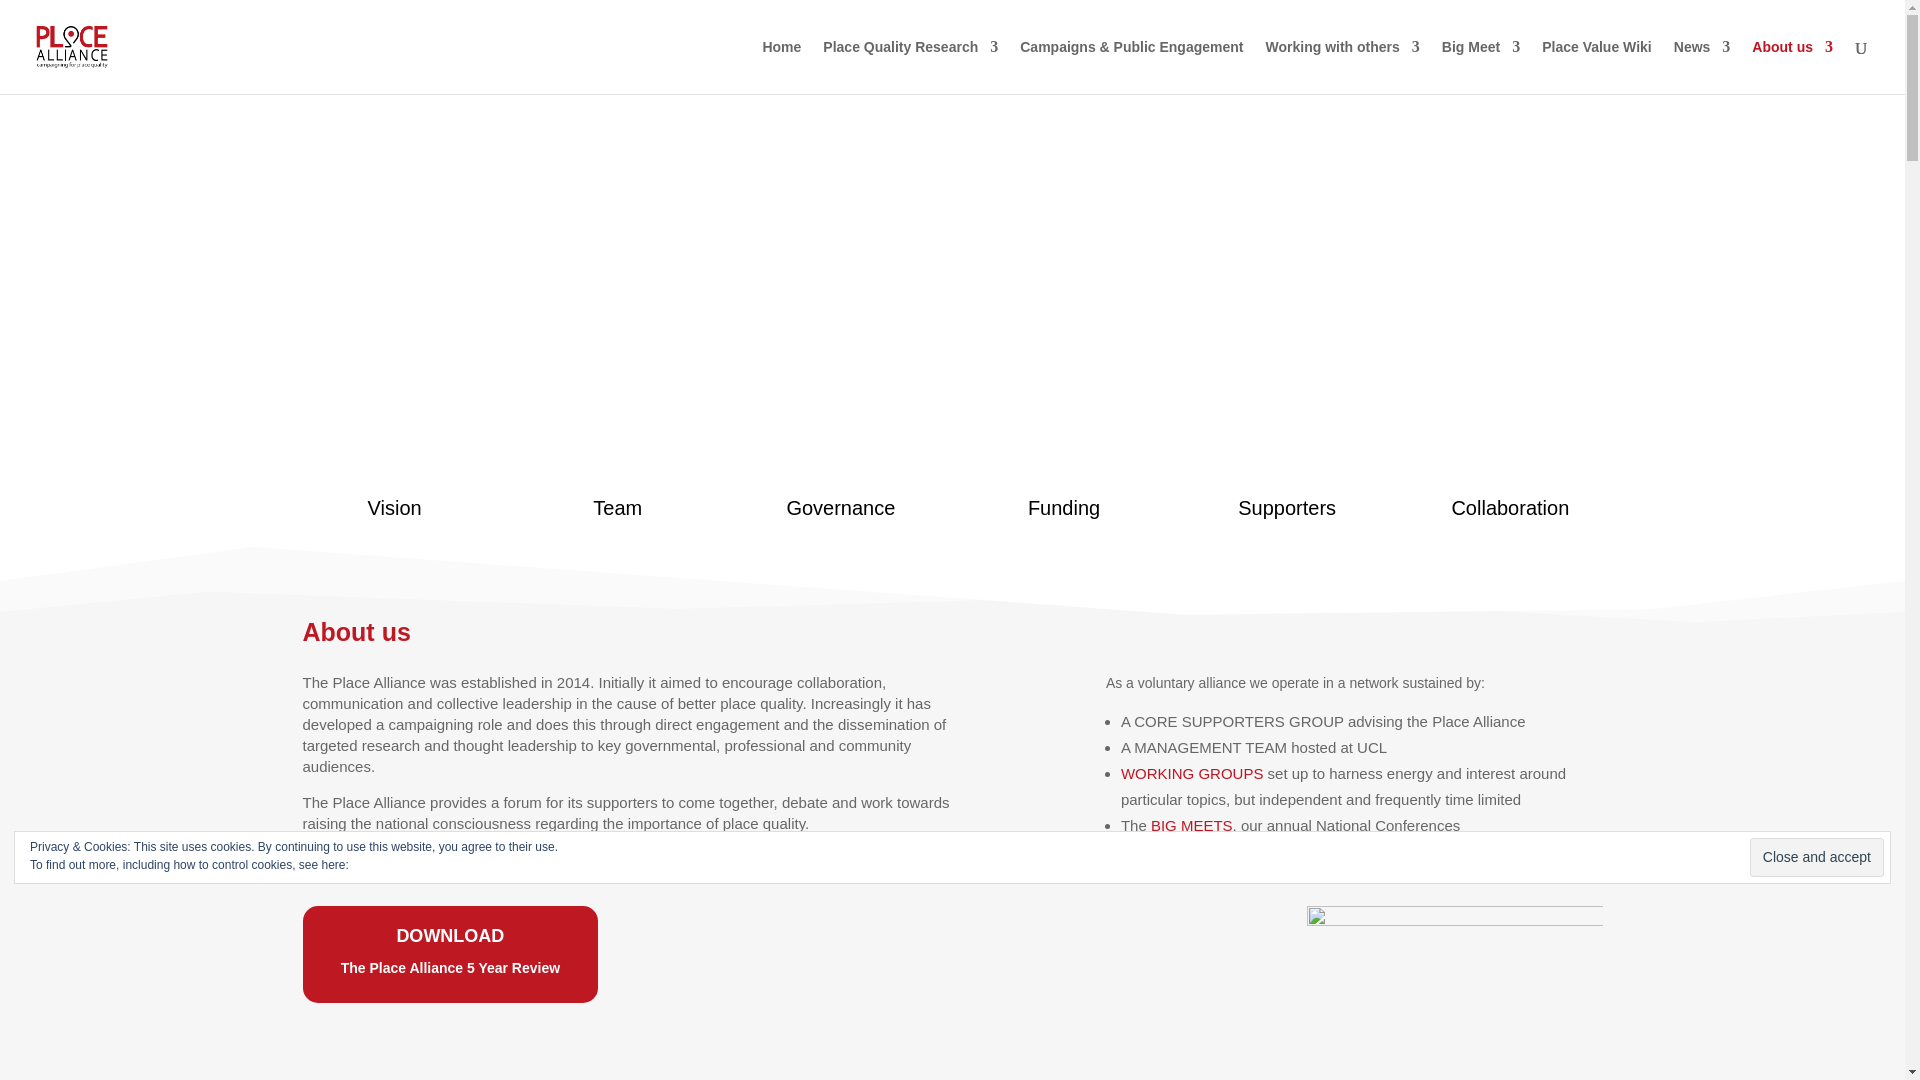  What do you see at coordinates (910, 66) in the screenshot?
I see `Place Quality Research` at bounding box center [910, 66].